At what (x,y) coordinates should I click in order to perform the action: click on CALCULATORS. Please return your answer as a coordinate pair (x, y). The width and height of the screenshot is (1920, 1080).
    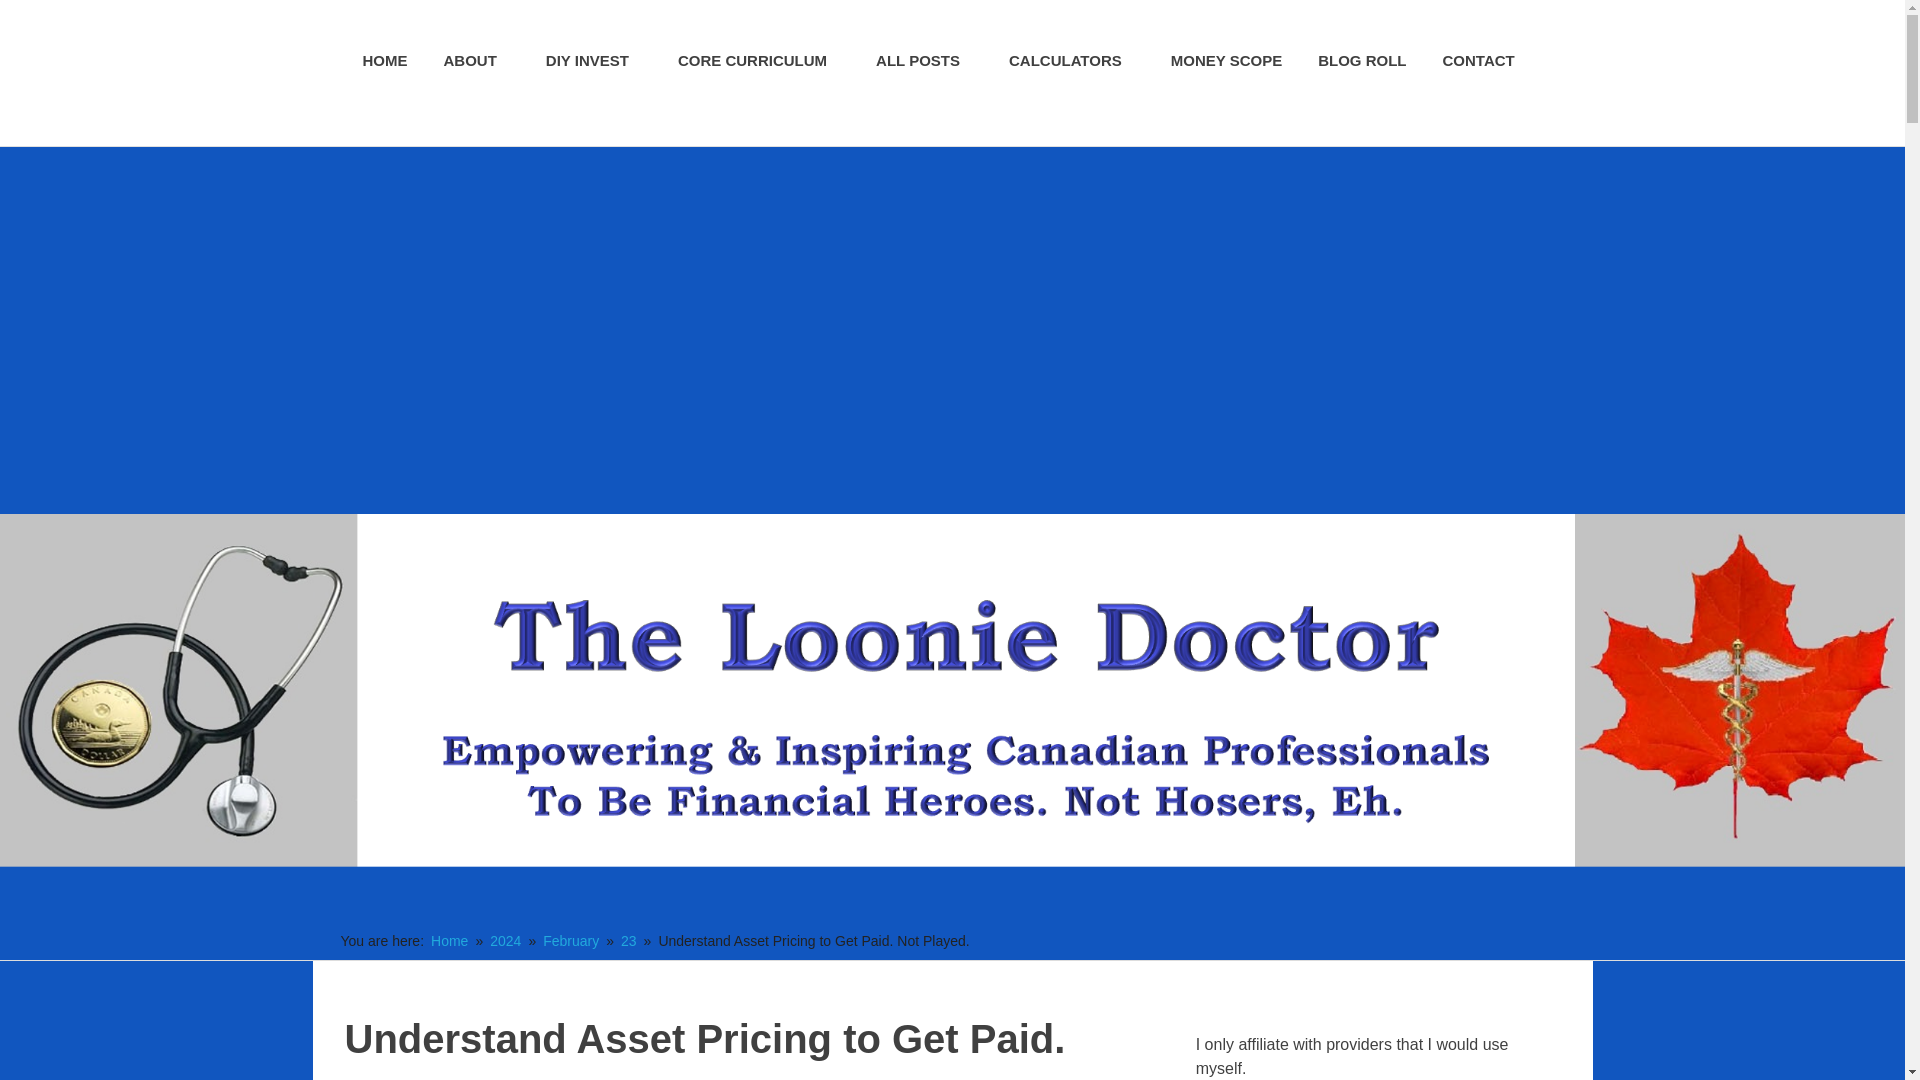
    Looking at the image, I should click on (1072, 61).